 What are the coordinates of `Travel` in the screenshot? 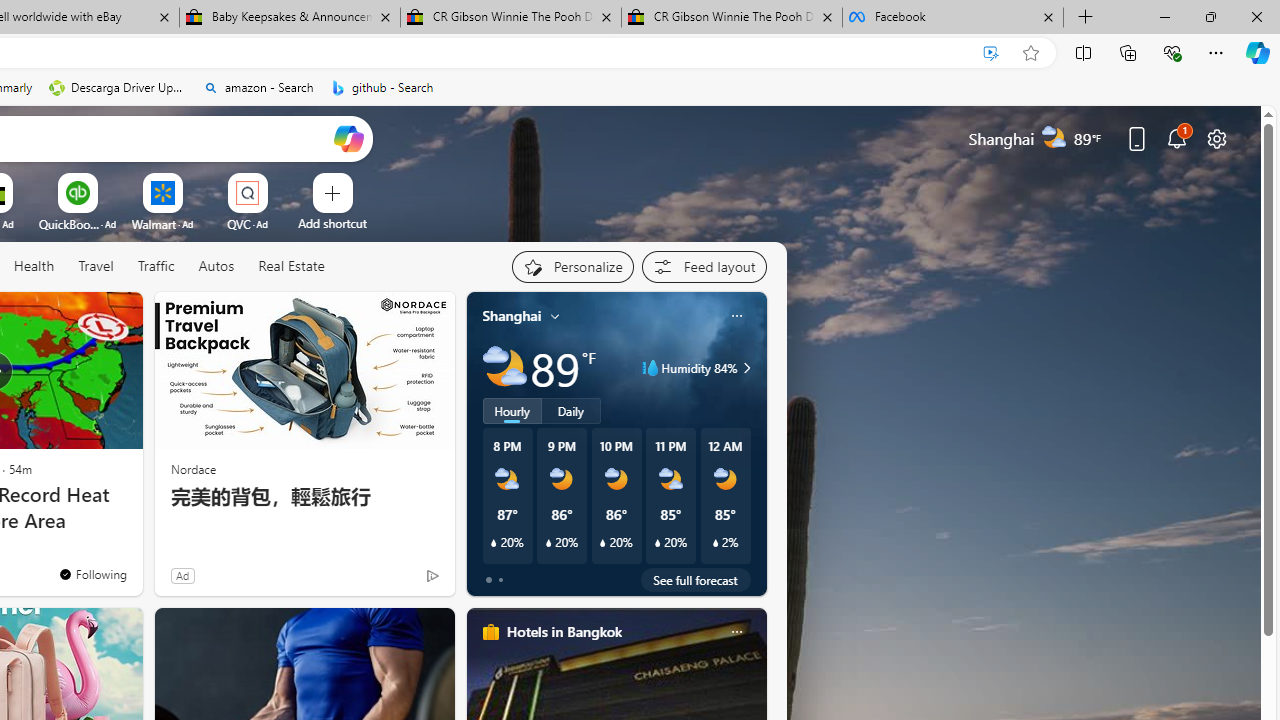 It's located at (96, 267).